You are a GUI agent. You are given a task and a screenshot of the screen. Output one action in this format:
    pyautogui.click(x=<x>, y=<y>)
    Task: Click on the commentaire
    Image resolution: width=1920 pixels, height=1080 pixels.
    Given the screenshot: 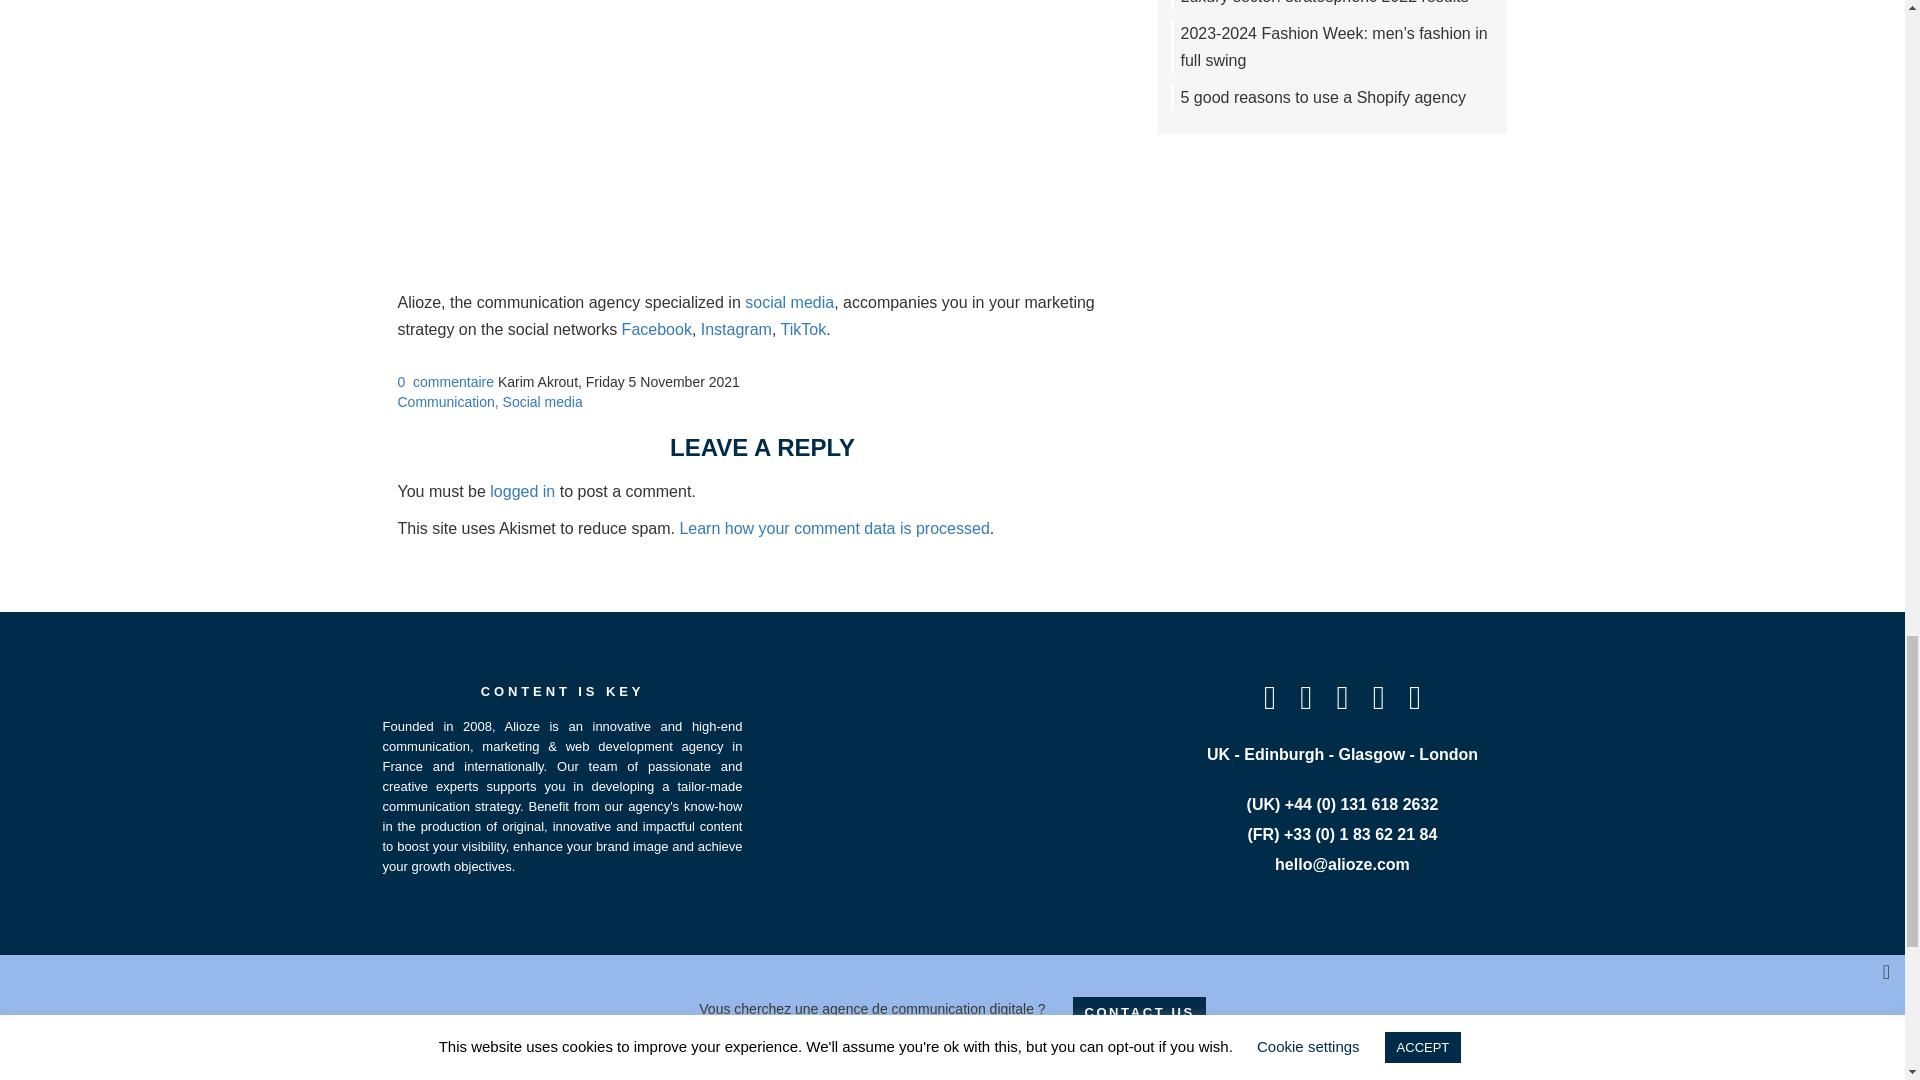 What is the action you would take?
    pyautogui.click(x=452, y=381)
    